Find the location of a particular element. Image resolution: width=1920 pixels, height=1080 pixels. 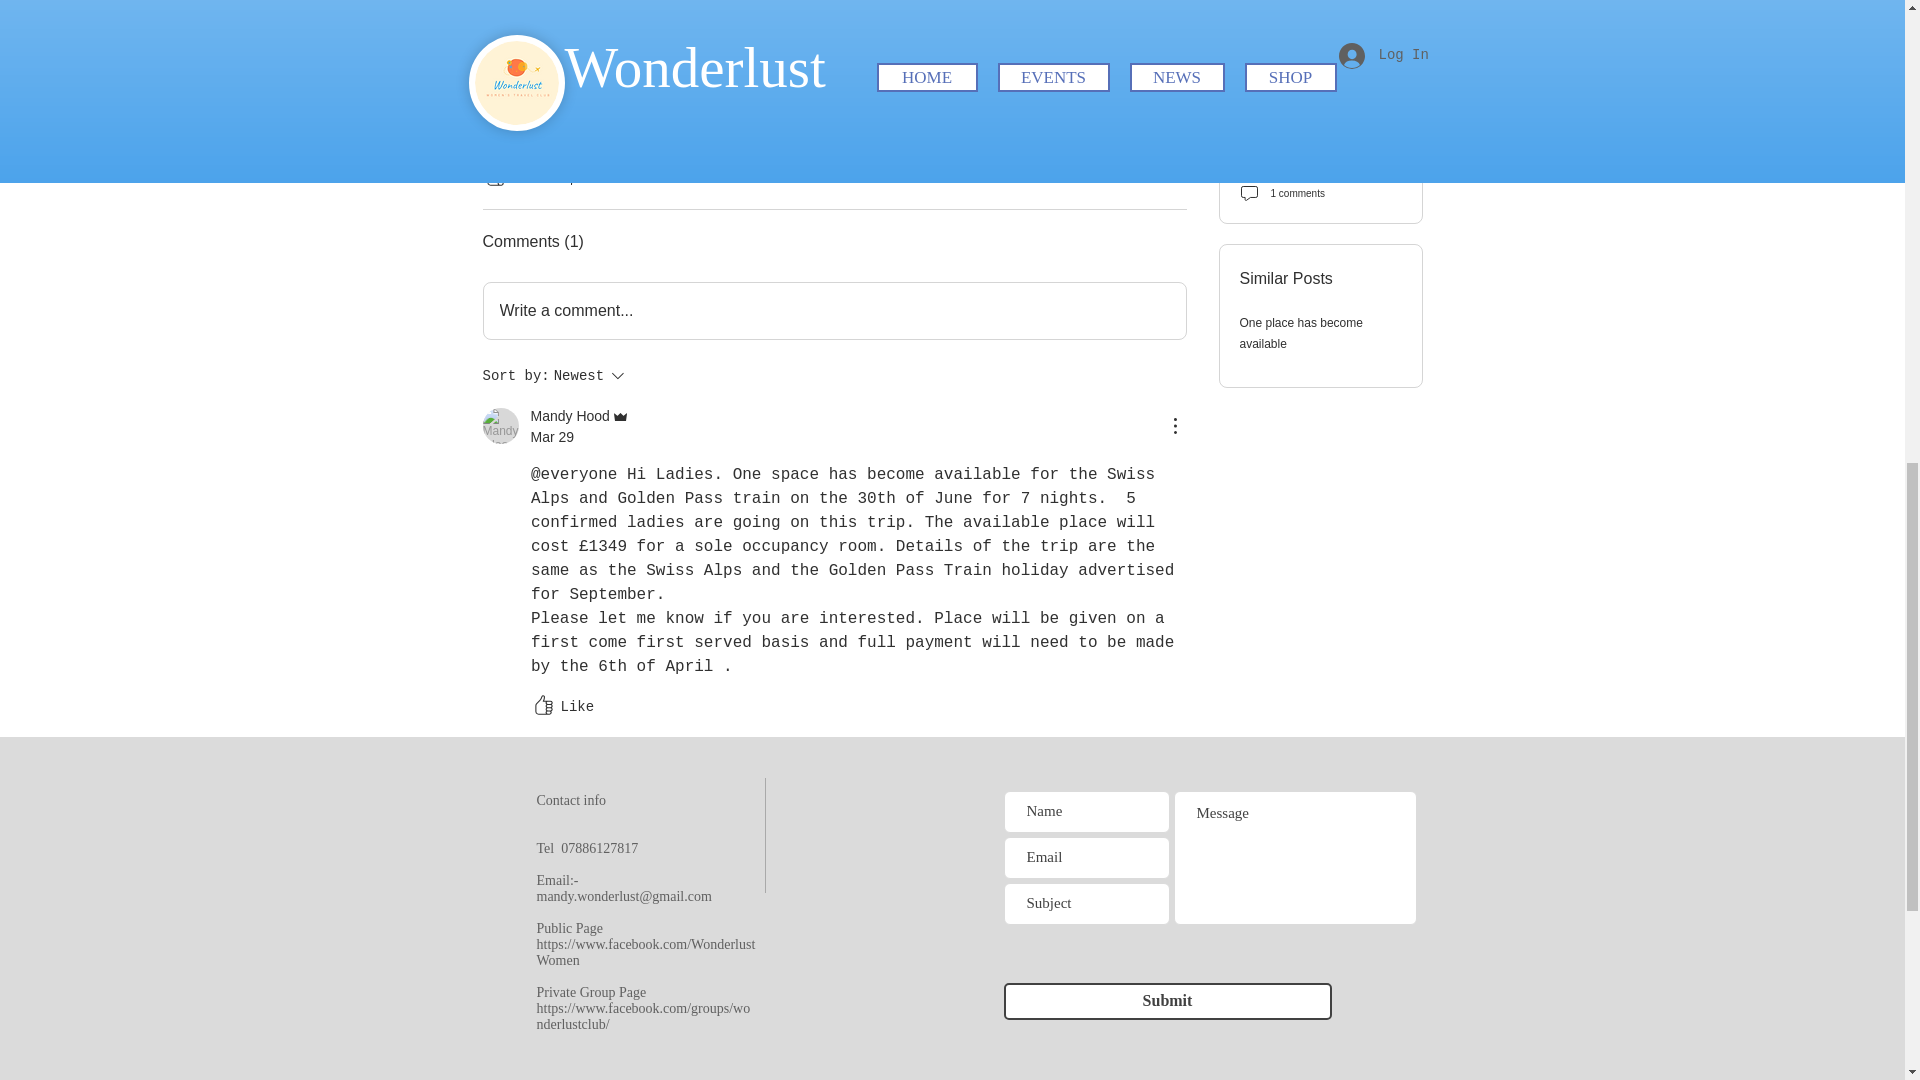

Write a comment... is located at coordinates (515, 177).